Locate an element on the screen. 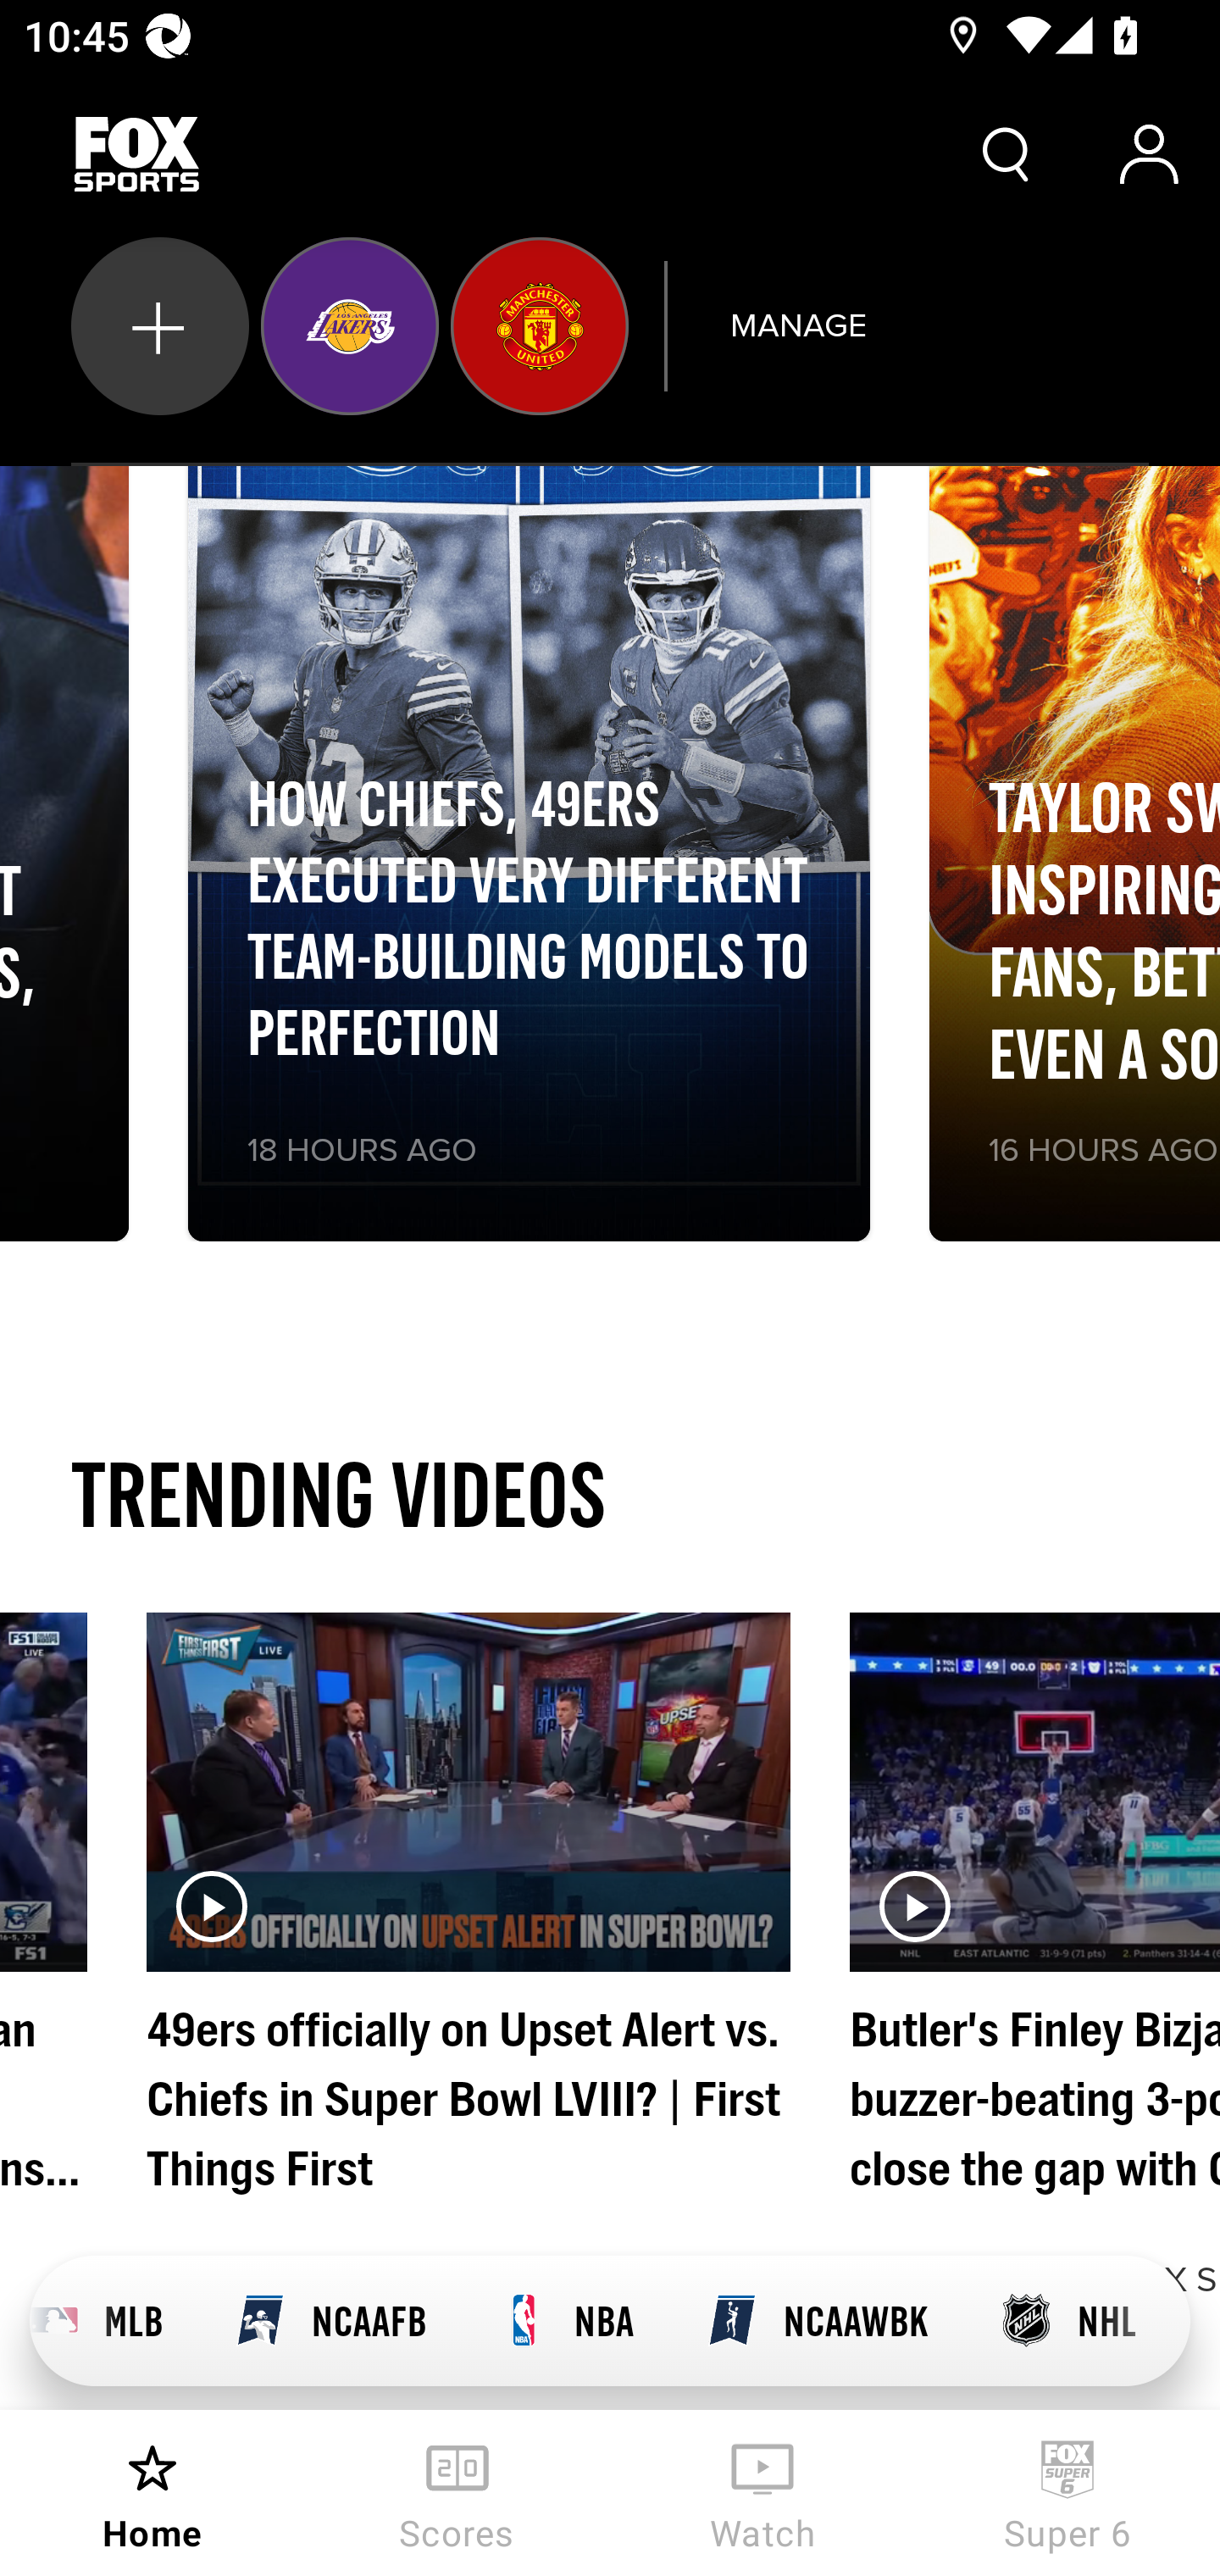  Watch is located at coordinates (762, 2493).